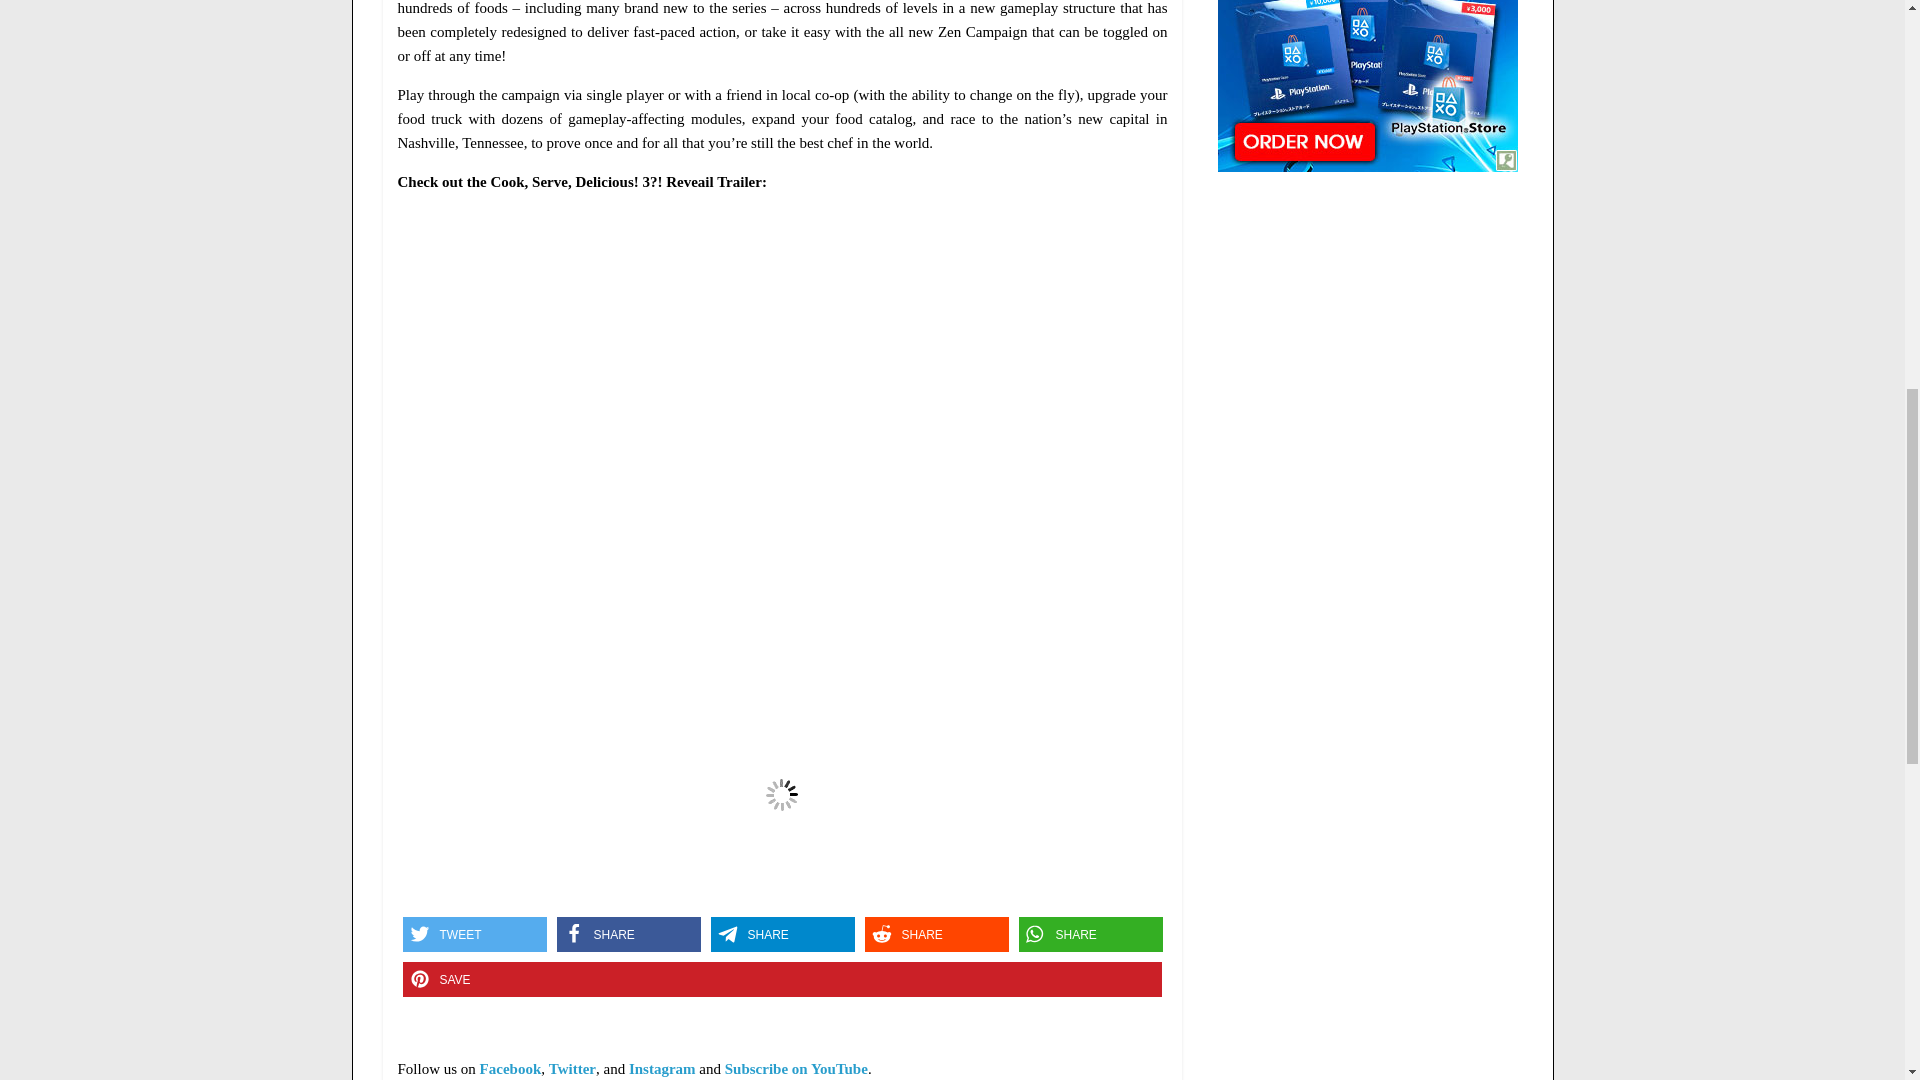  I want to click on Share on Twitter, so click(473, 934).